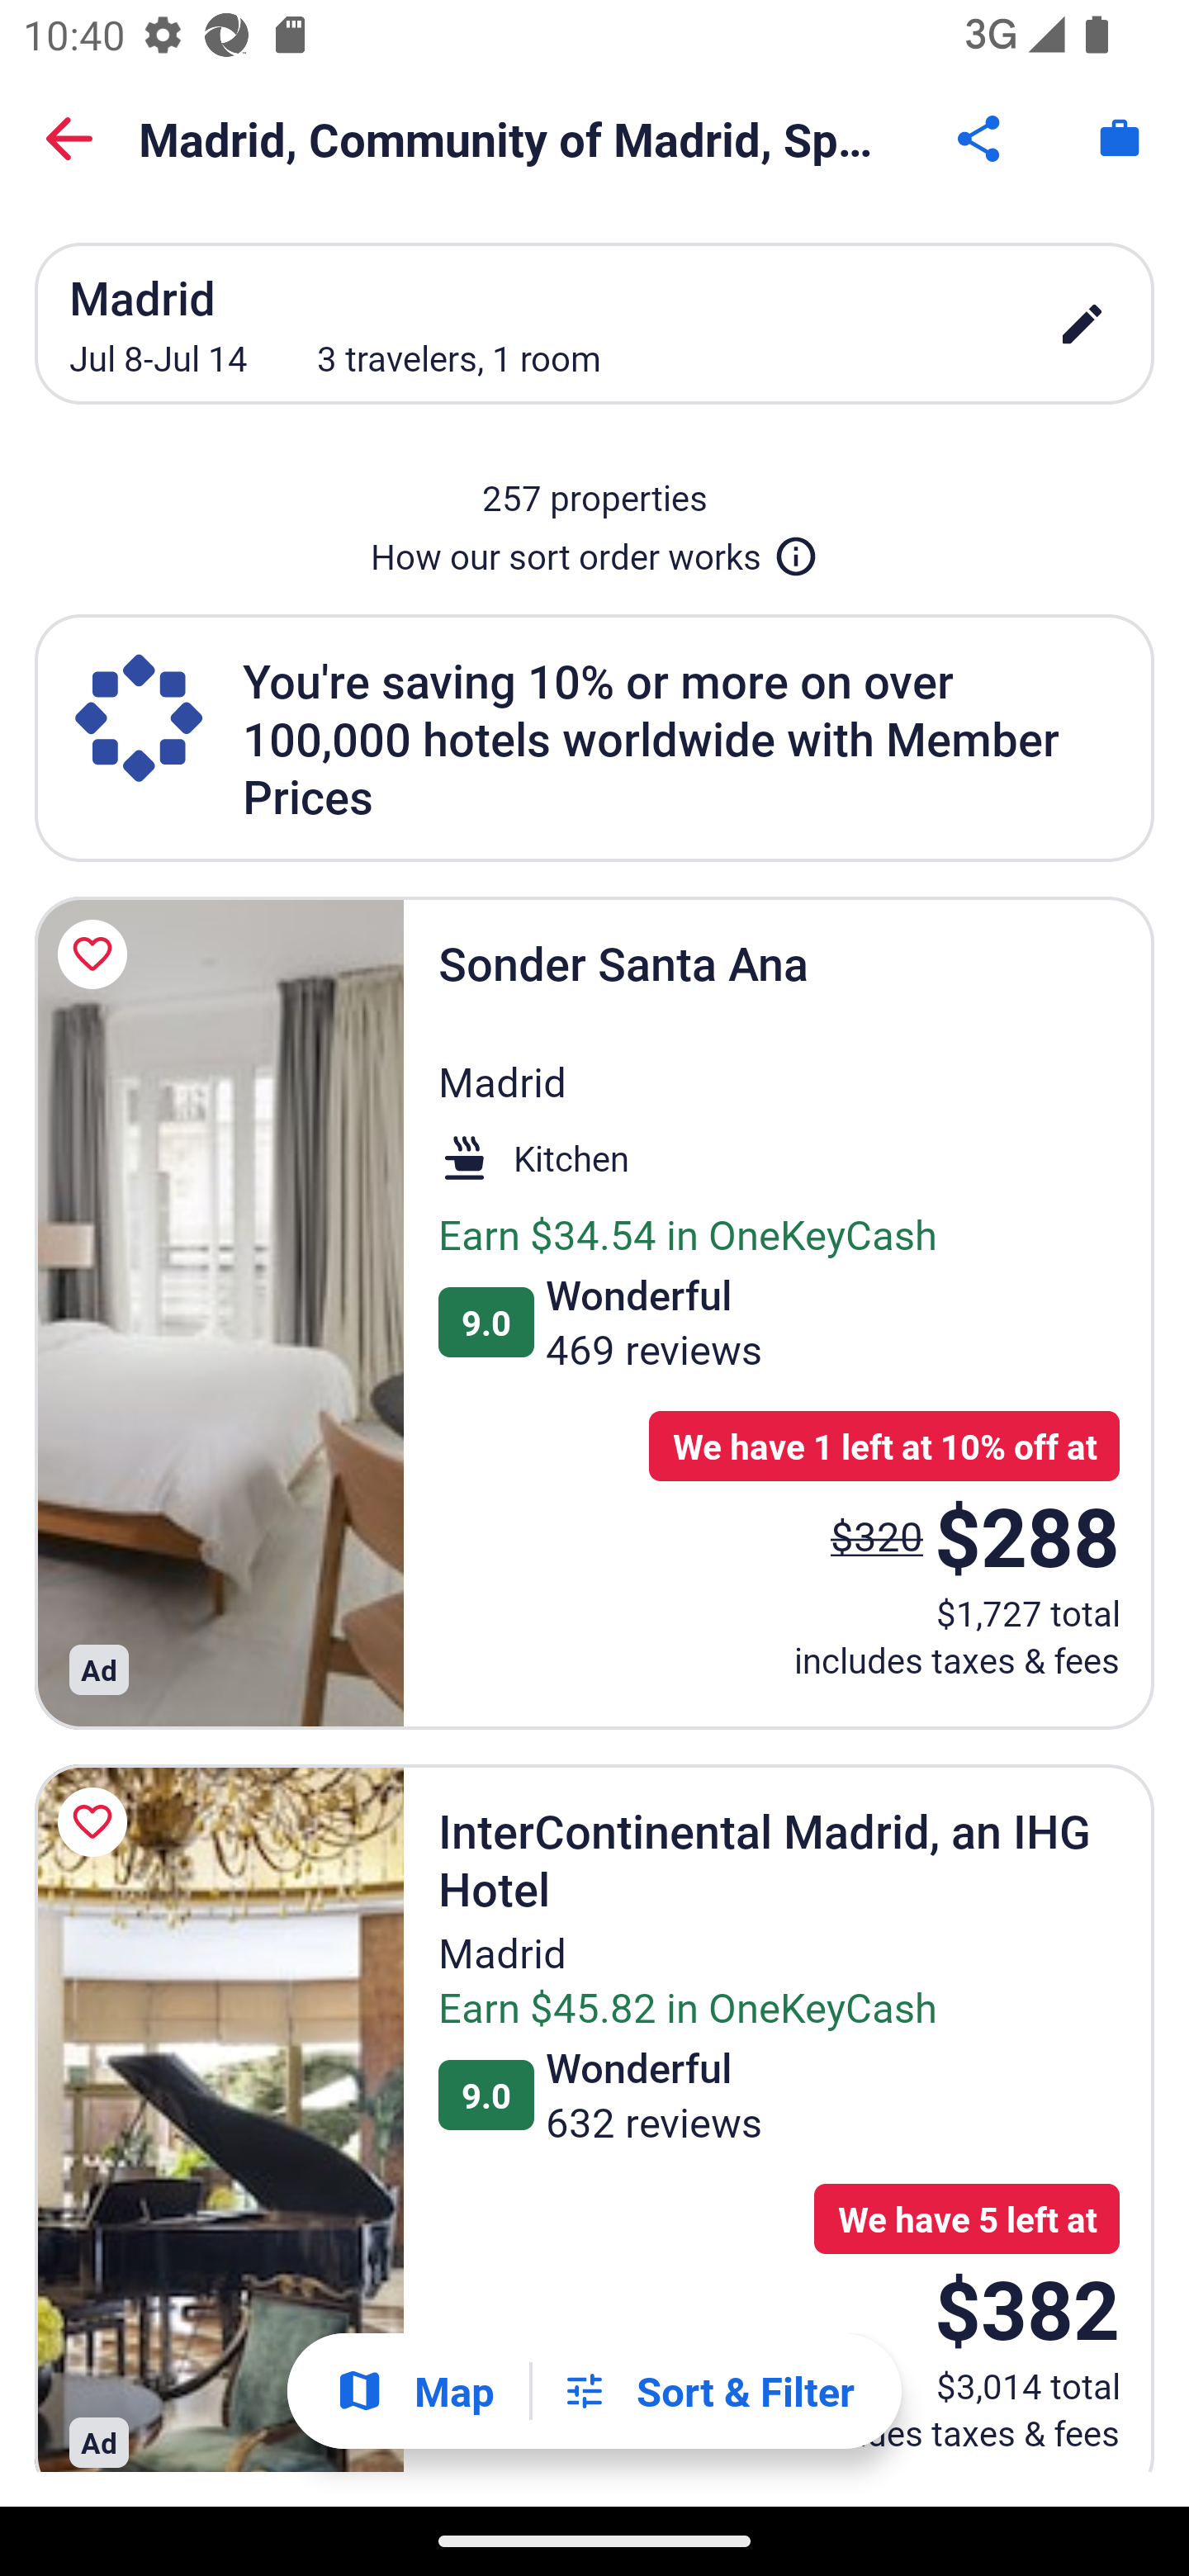 This screenshot has width=1189, height=2576. I want to click on Sonder Santa Ana, so click(219, 1312).